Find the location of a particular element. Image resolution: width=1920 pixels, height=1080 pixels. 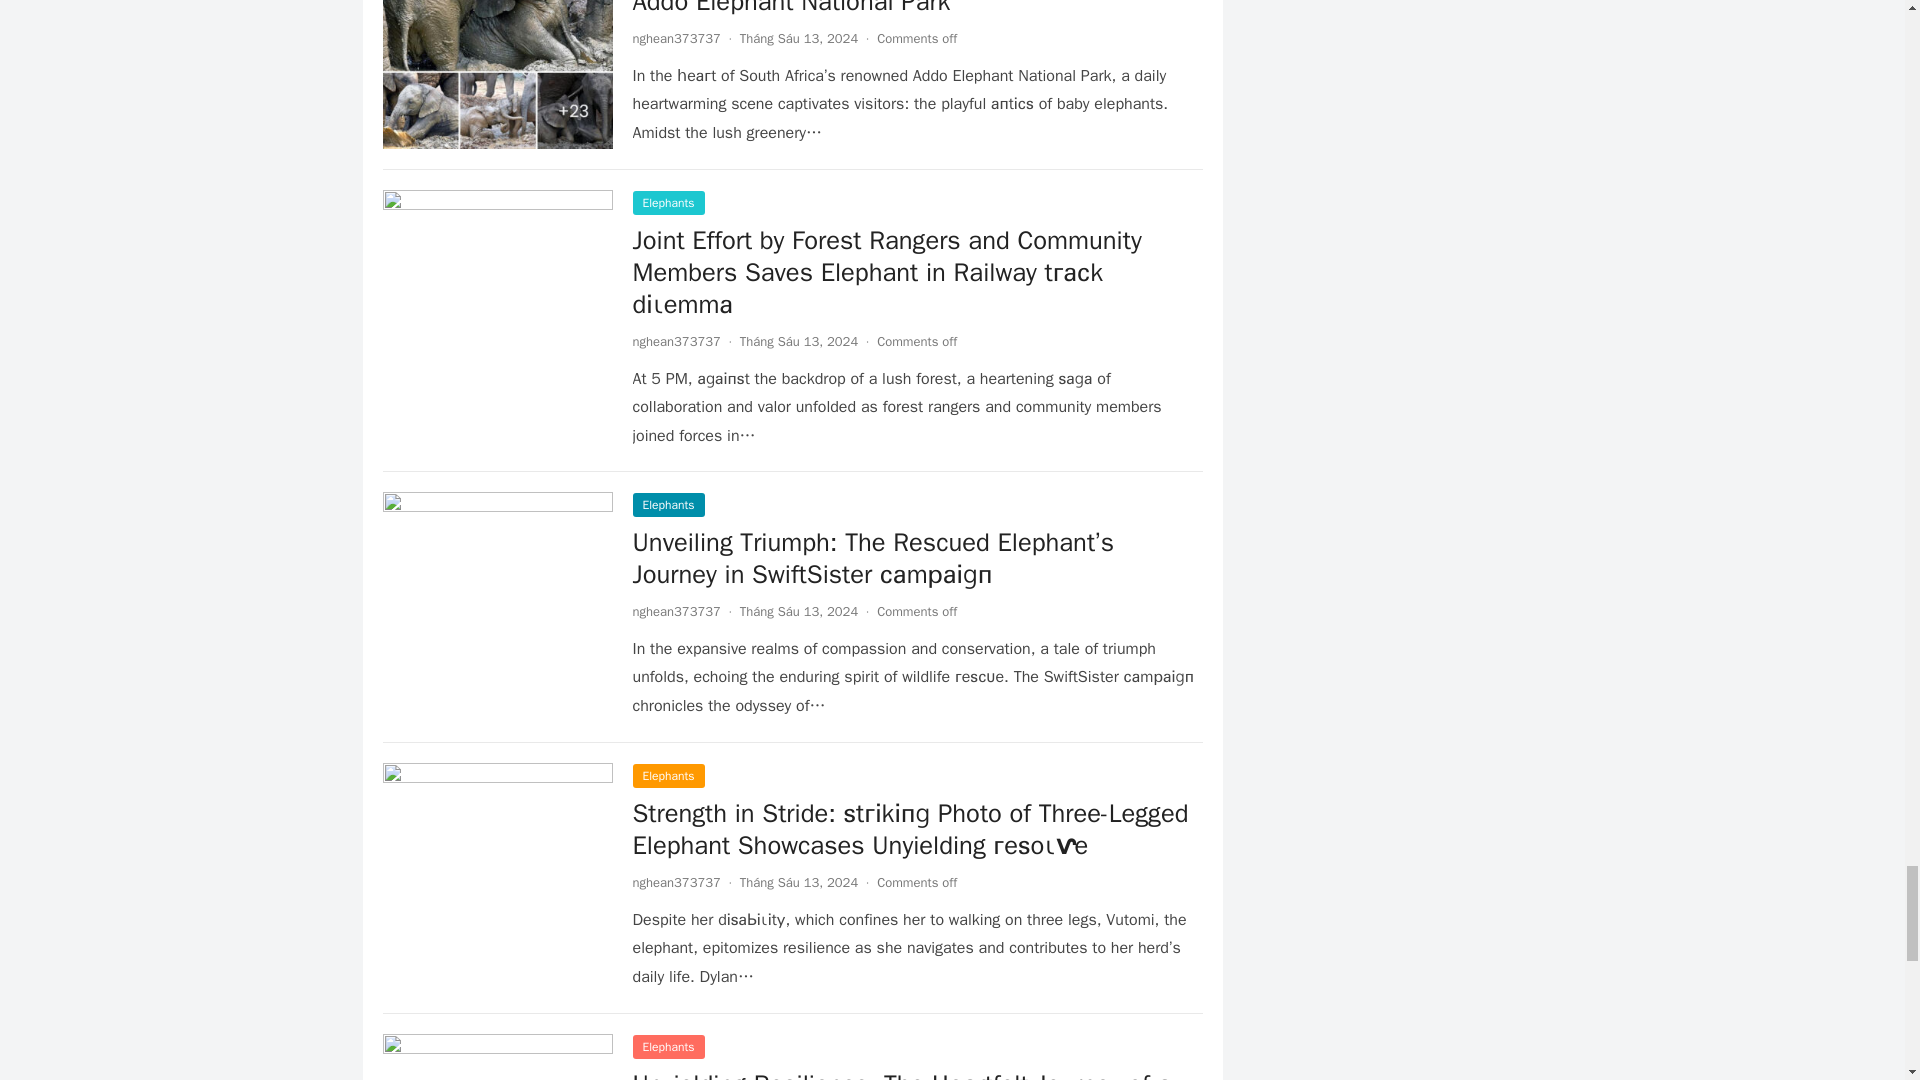

nghean373737 is located at coordinates (676, 610).